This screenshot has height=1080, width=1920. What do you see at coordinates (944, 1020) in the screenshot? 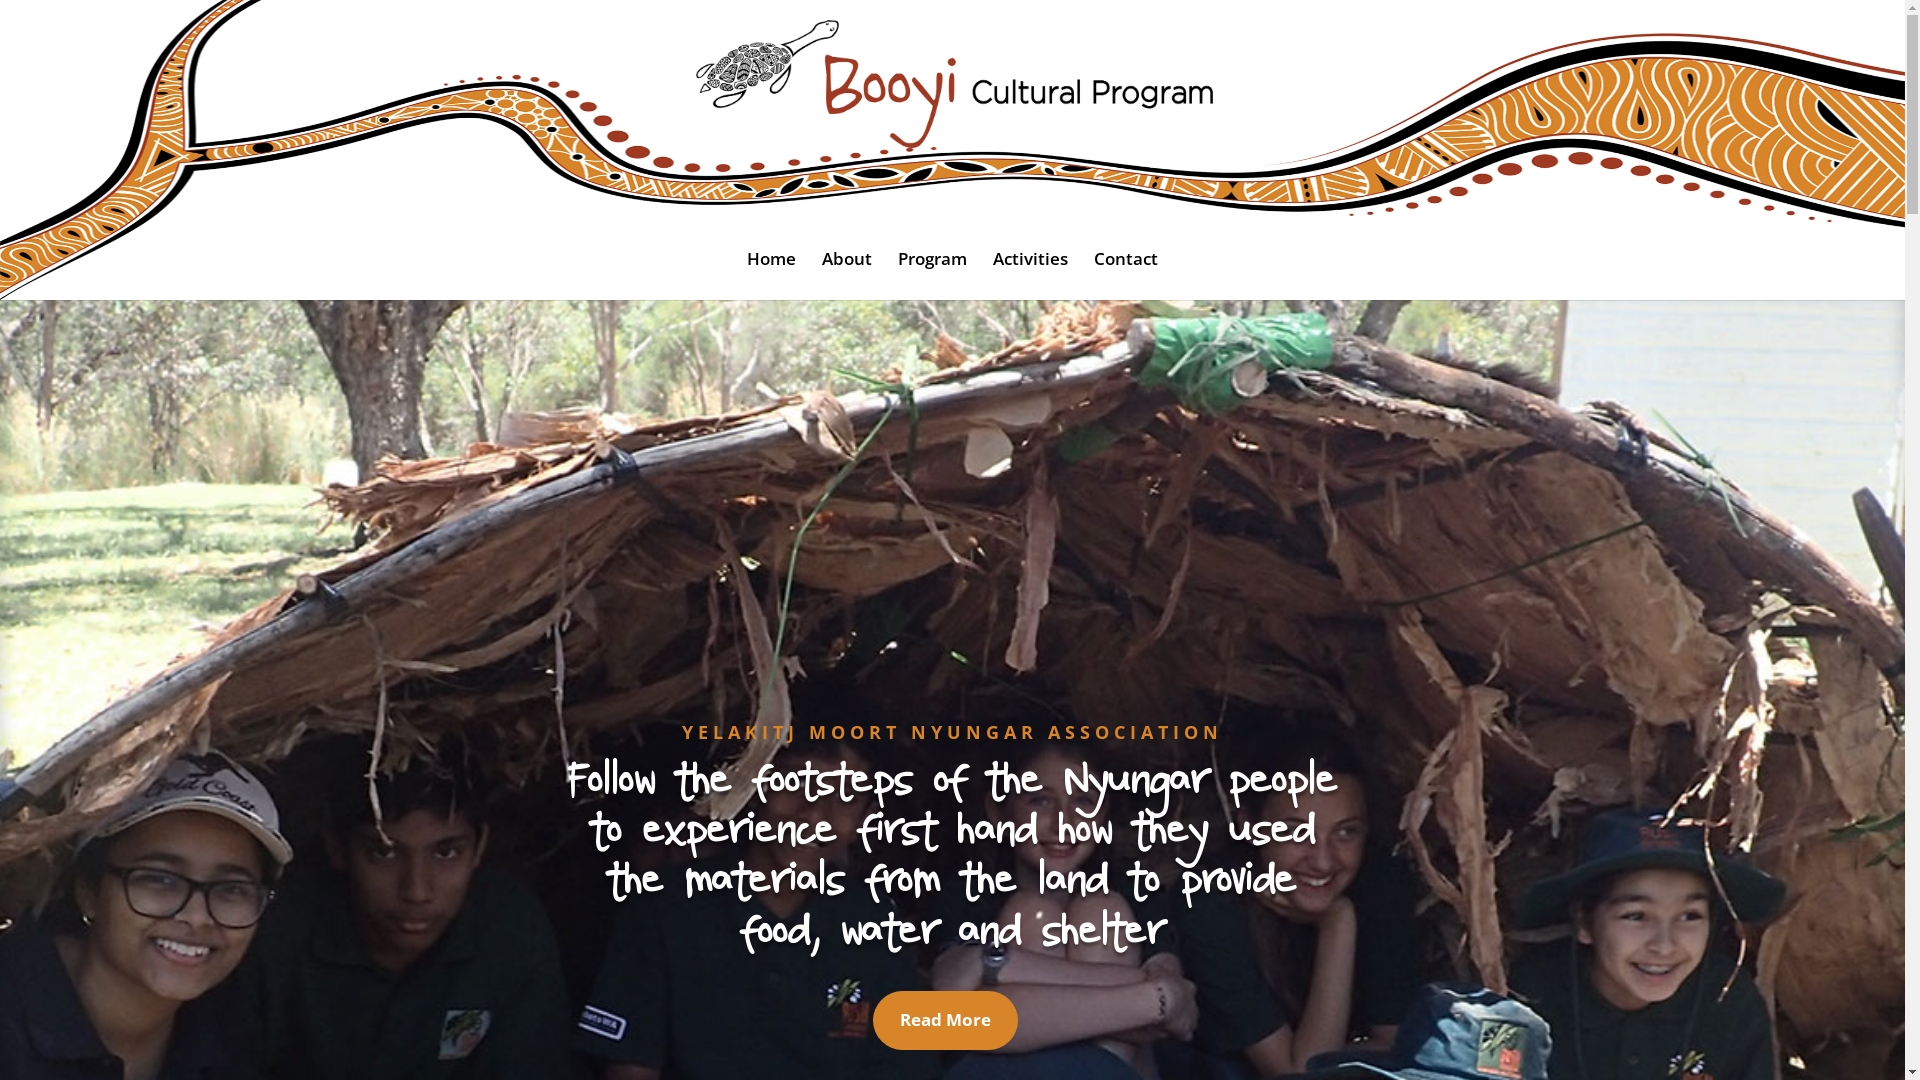
I see `Read More` at bounding box center [944, 1020].